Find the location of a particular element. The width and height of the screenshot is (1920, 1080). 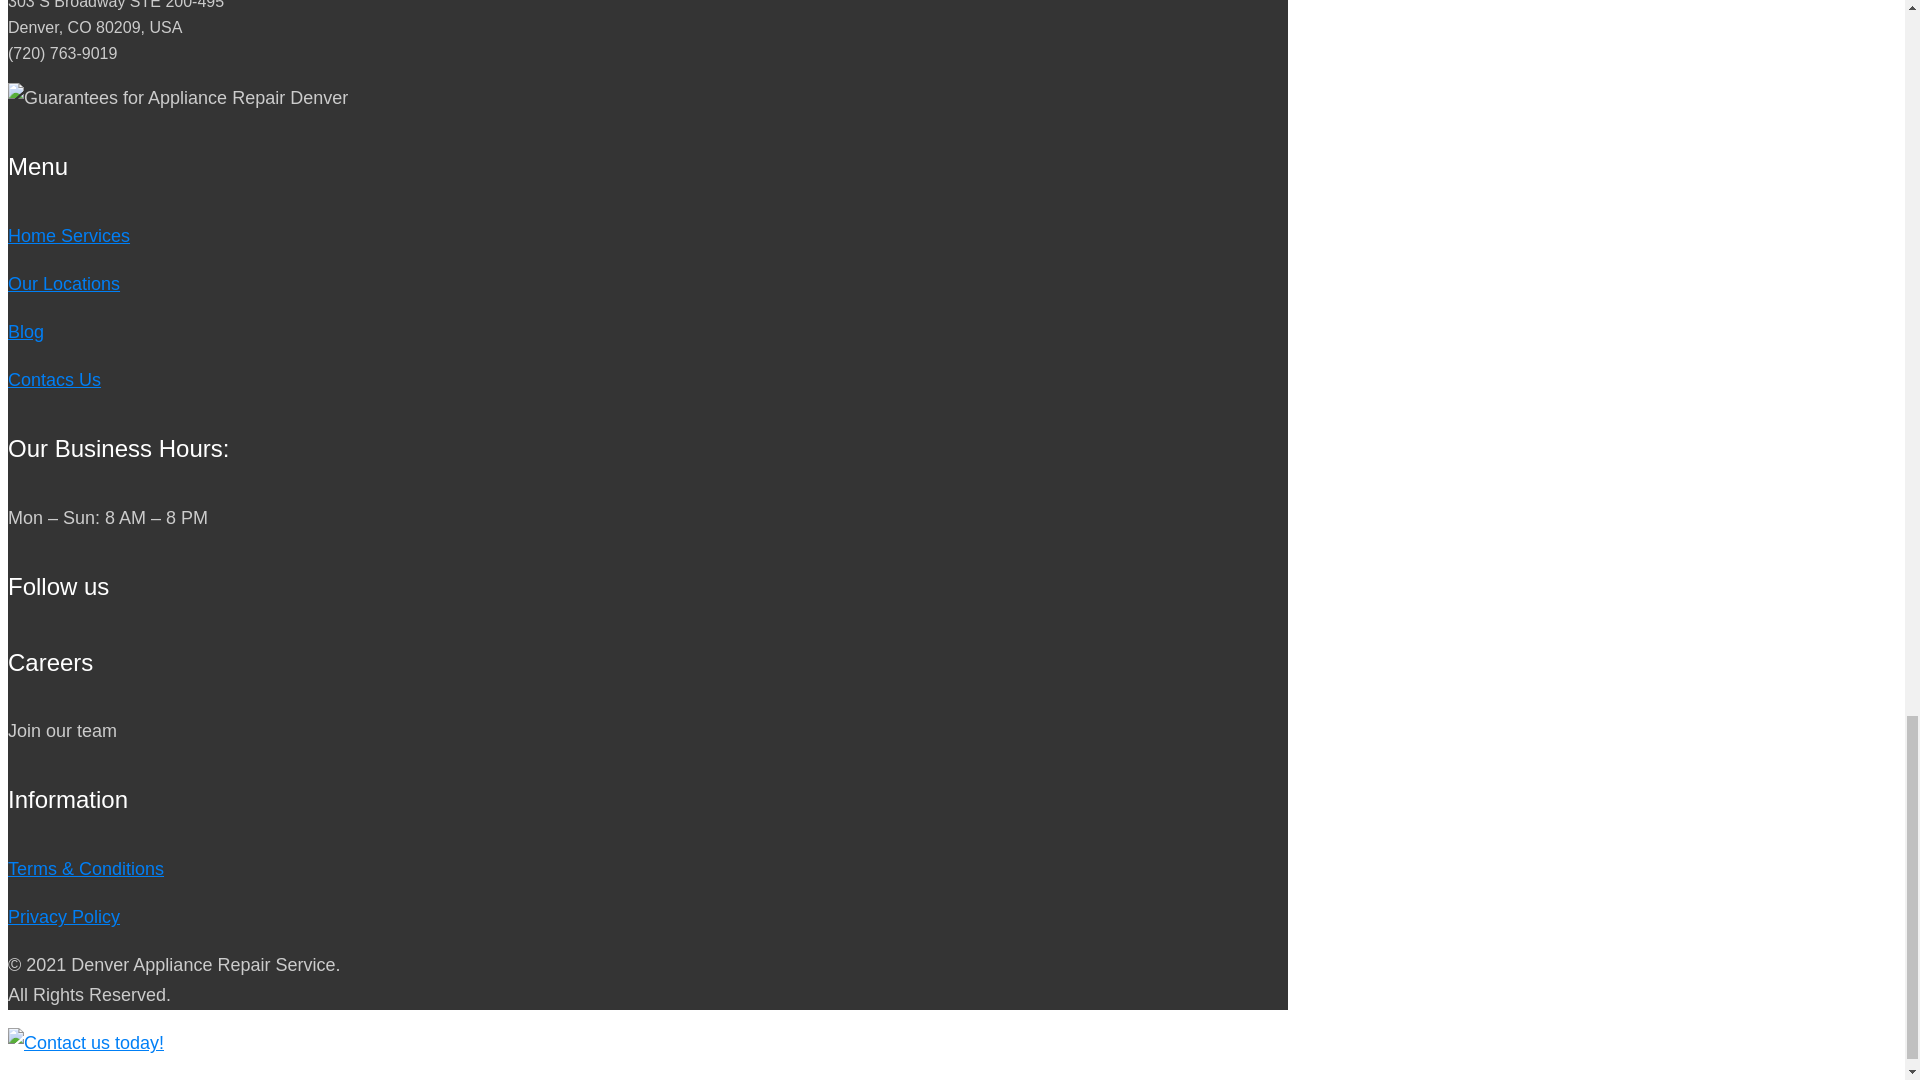

Blog is located at coordinates (26, 332).